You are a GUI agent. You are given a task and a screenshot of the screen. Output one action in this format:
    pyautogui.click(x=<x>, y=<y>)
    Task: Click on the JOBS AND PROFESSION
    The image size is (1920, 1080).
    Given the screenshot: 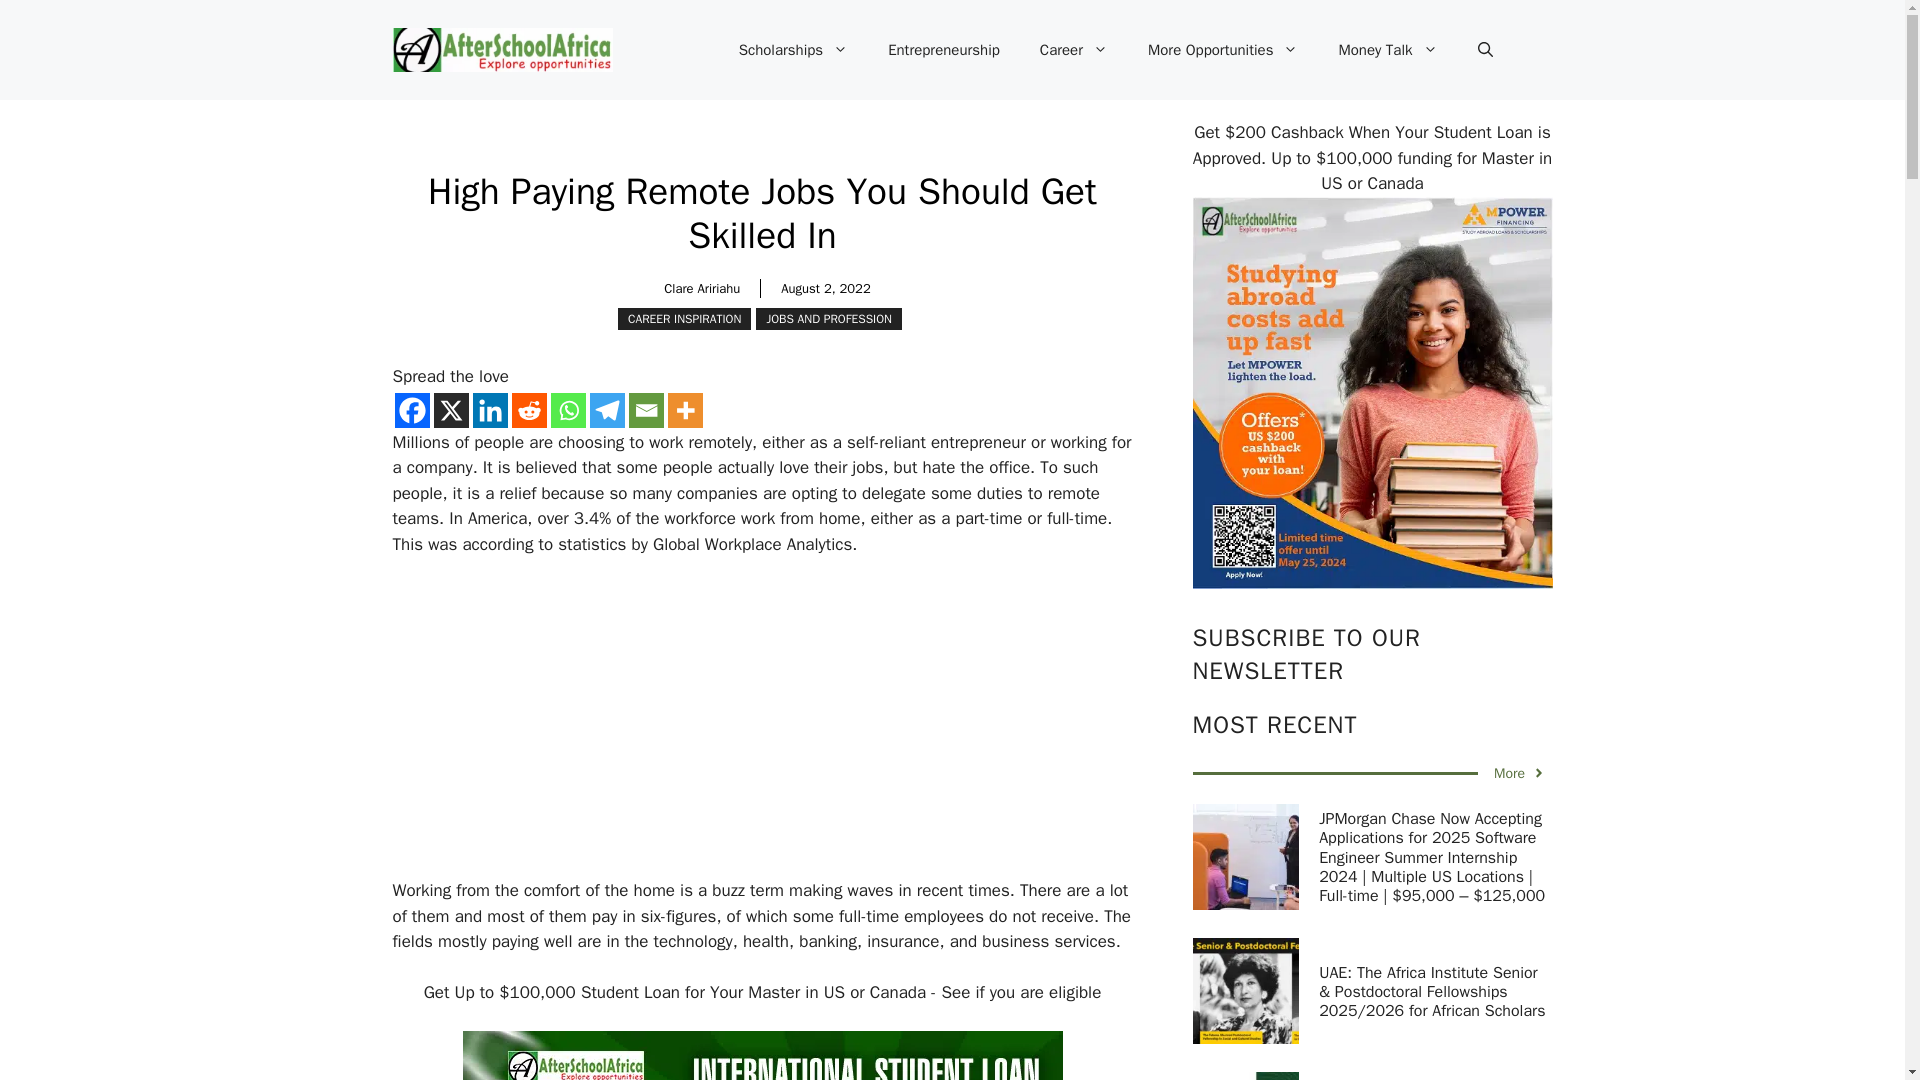 What is the action you would take?
    pyautogui.click(x=829, y=318)
    